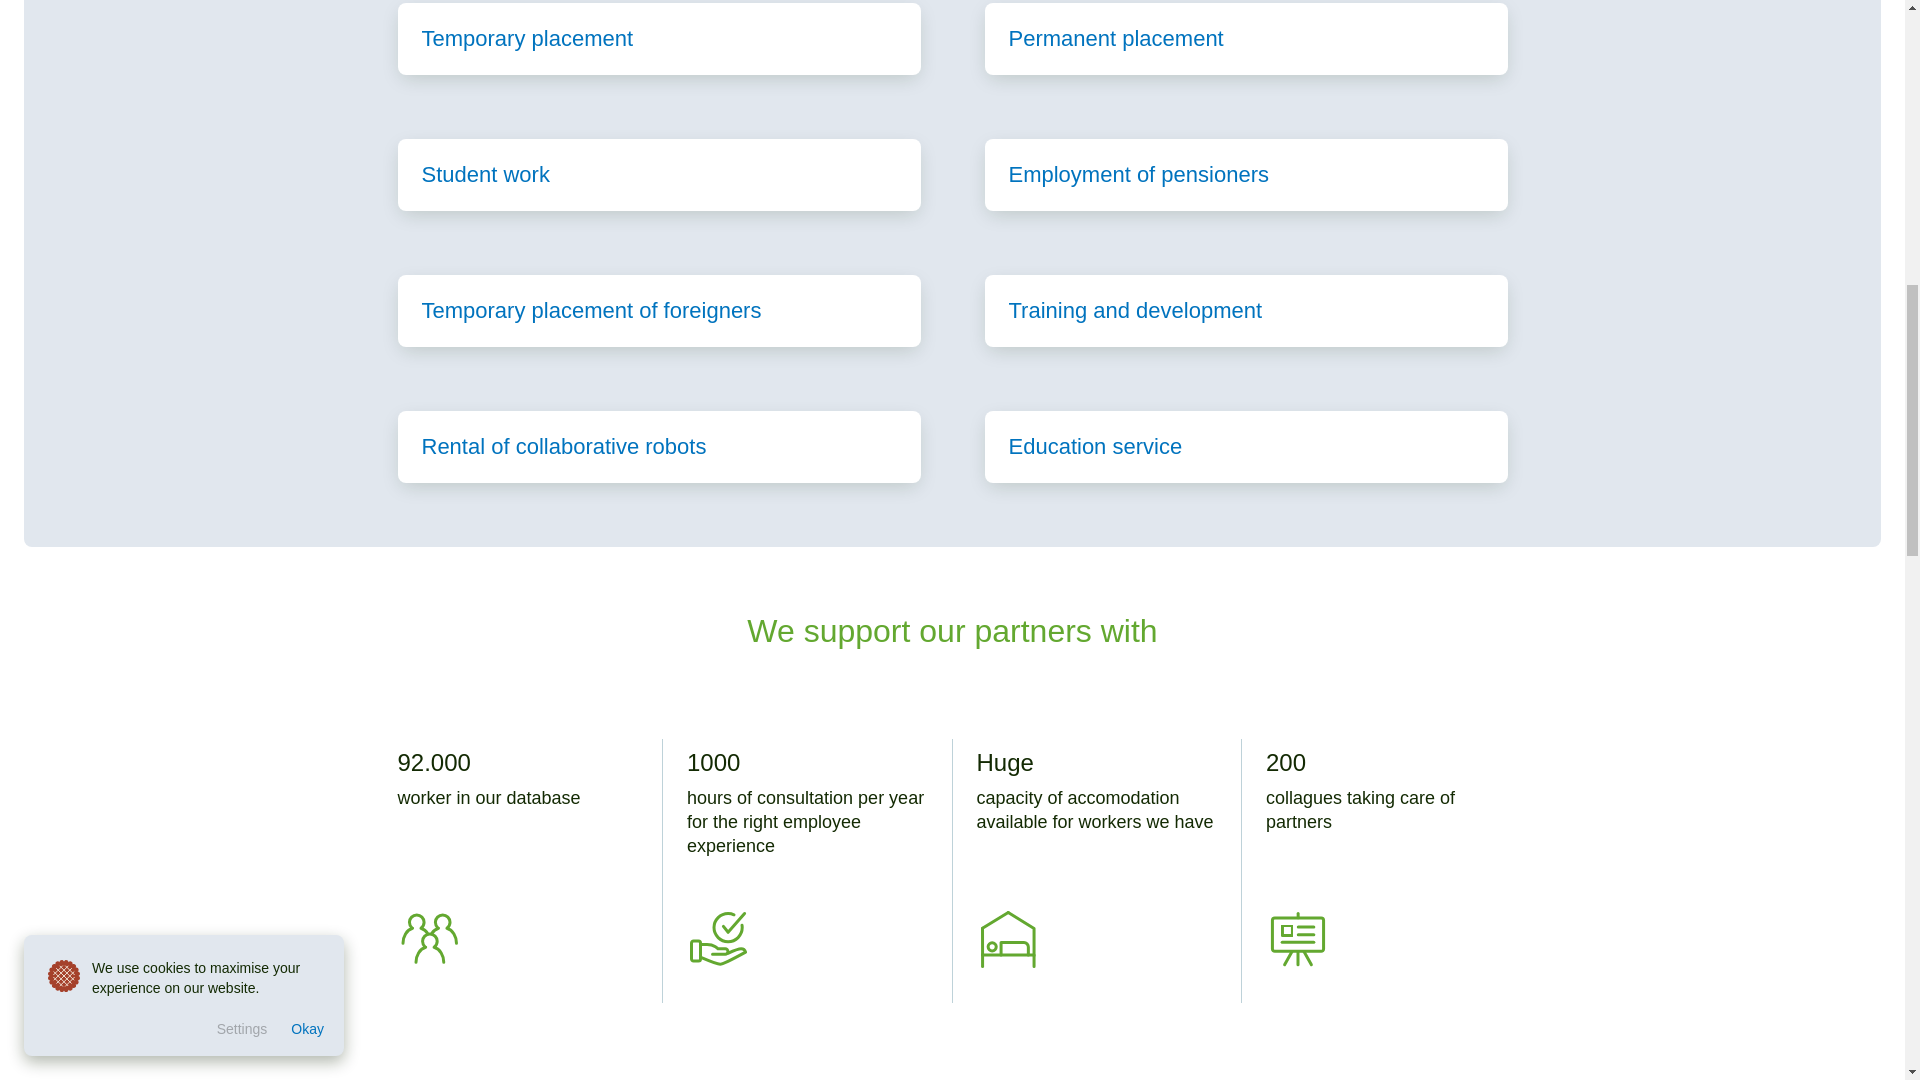  What do you see at coordinates (1245, 174) in the screenshot?
I see `Employment of pensioners` at bounding box center [1245, 174].